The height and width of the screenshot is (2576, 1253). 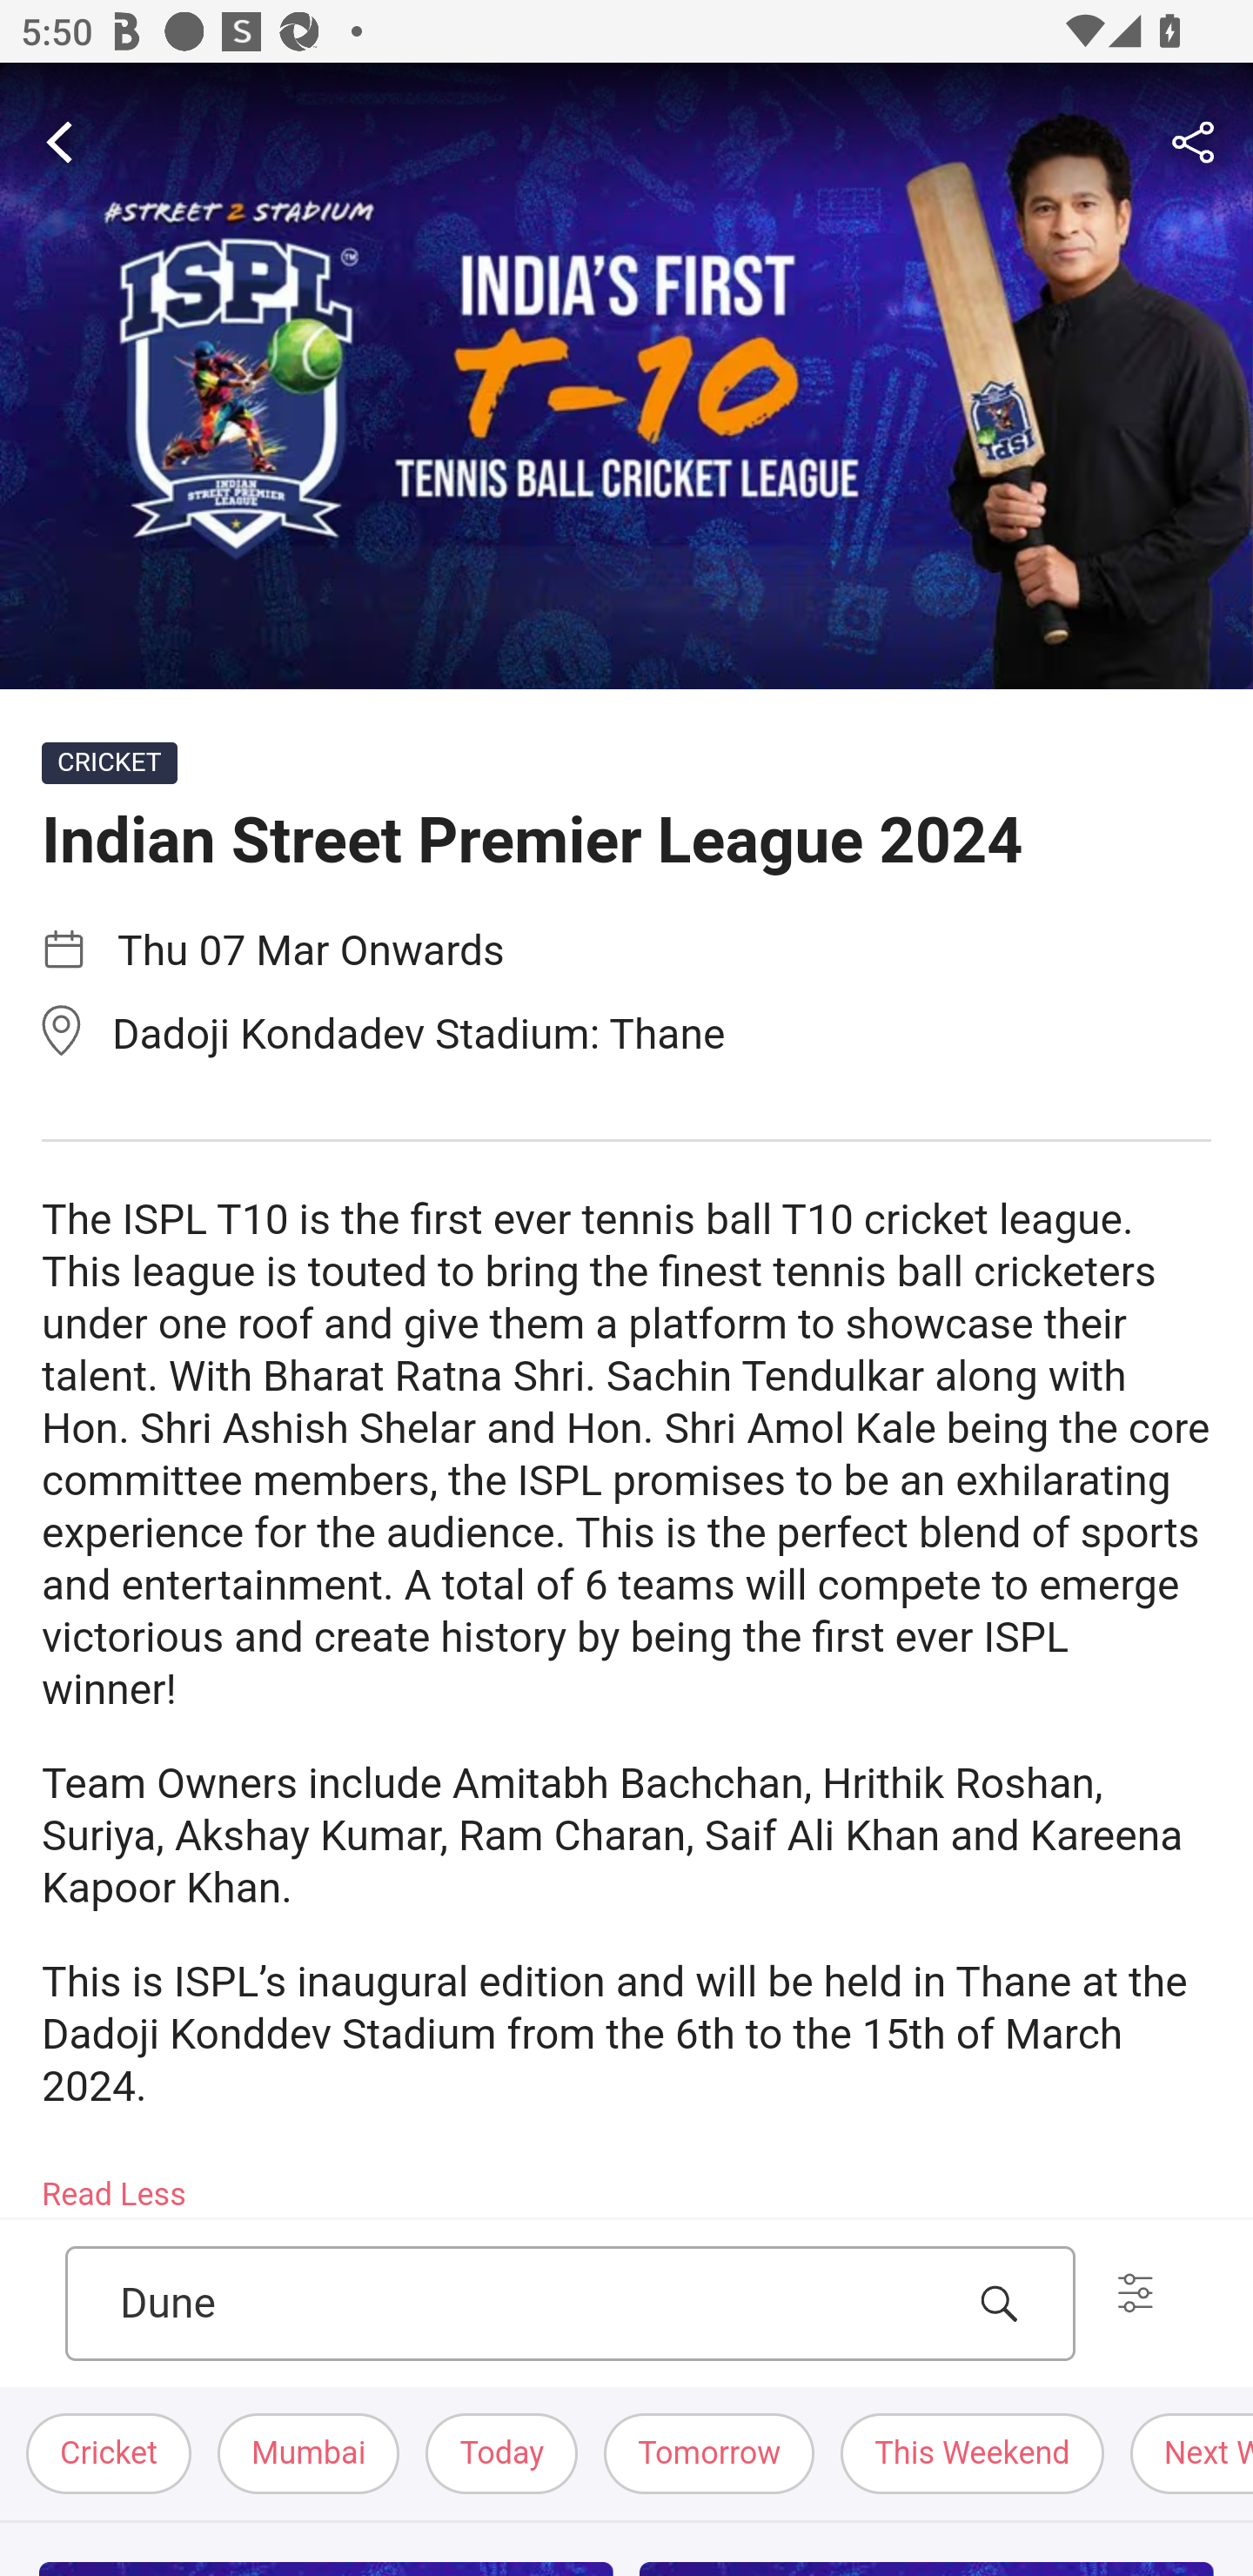 I want to click on Indian Street Premier League 2024, so click(x=626, y=376).